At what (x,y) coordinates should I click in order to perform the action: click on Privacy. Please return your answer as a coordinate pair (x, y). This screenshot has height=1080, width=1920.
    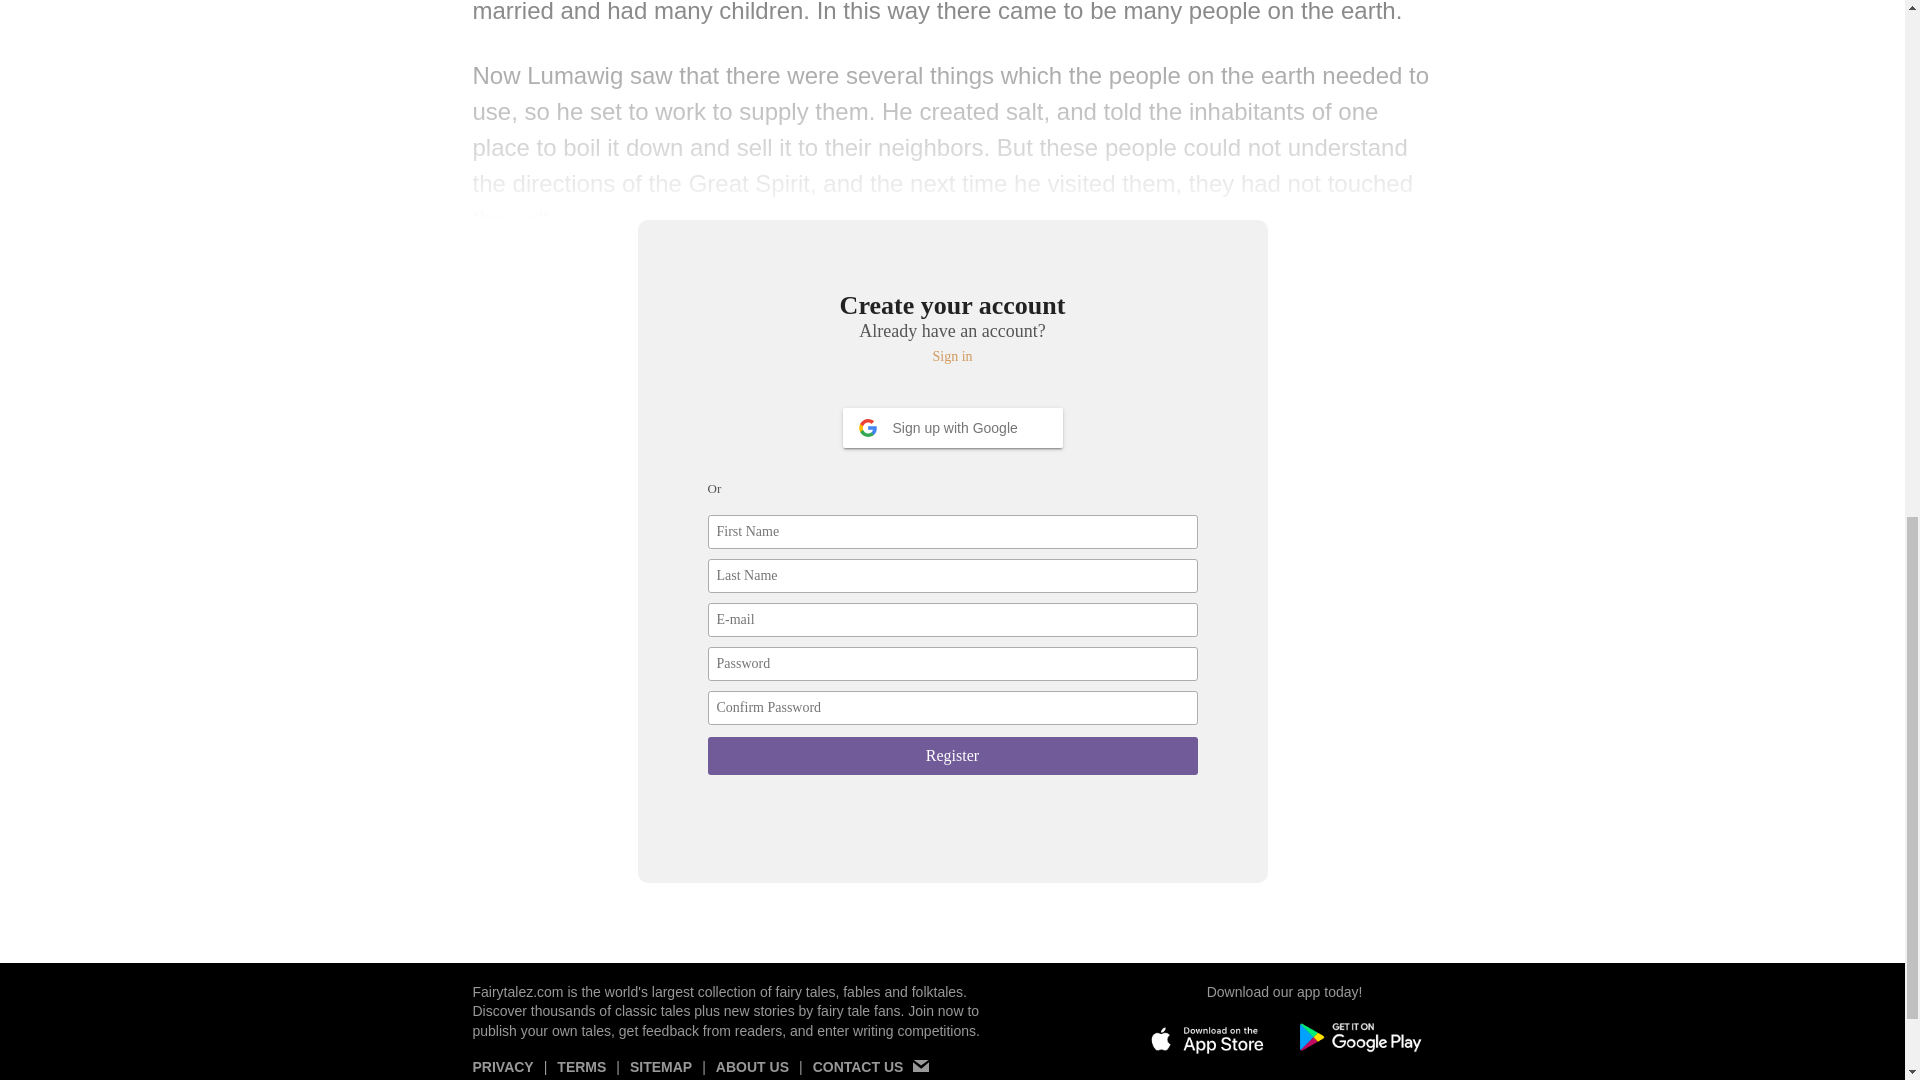
    Looking at the image, I should click on (502, 1070).